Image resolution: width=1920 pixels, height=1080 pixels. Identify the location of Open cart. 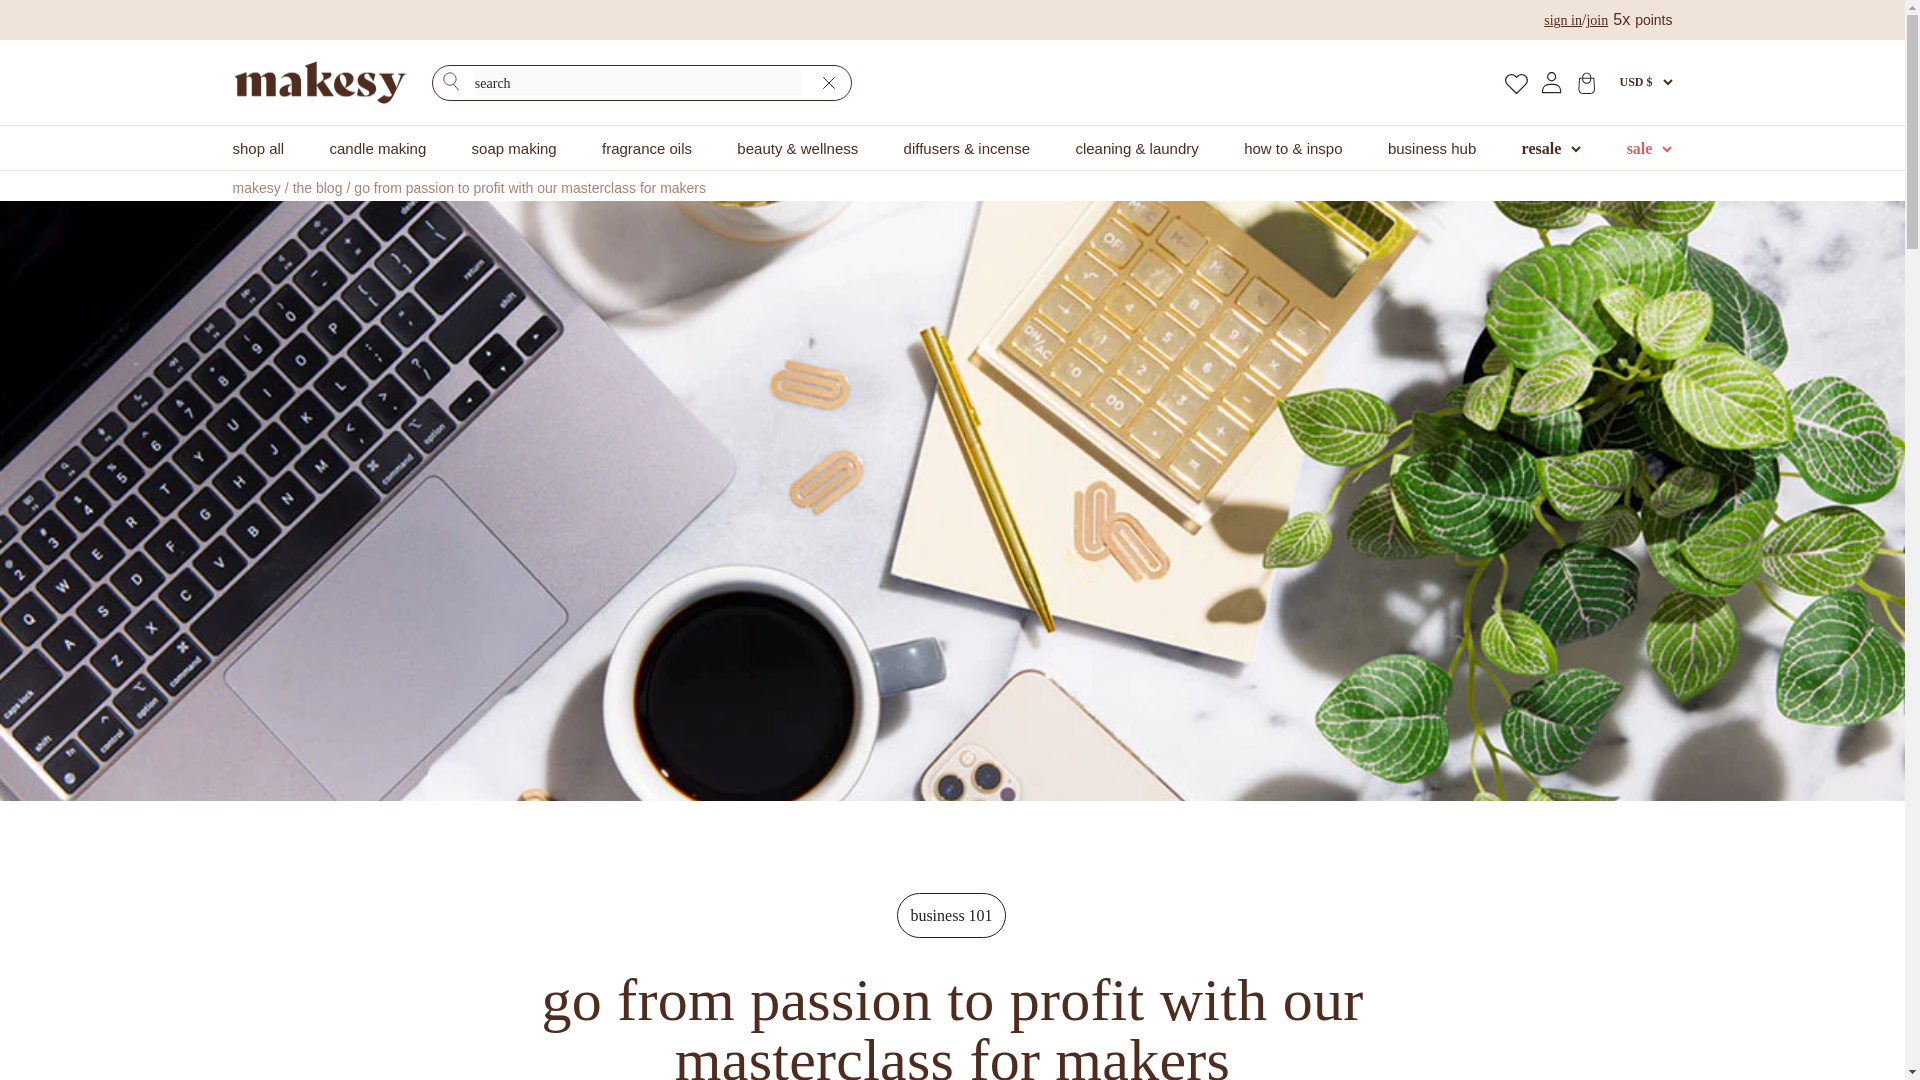
(1586, 82).